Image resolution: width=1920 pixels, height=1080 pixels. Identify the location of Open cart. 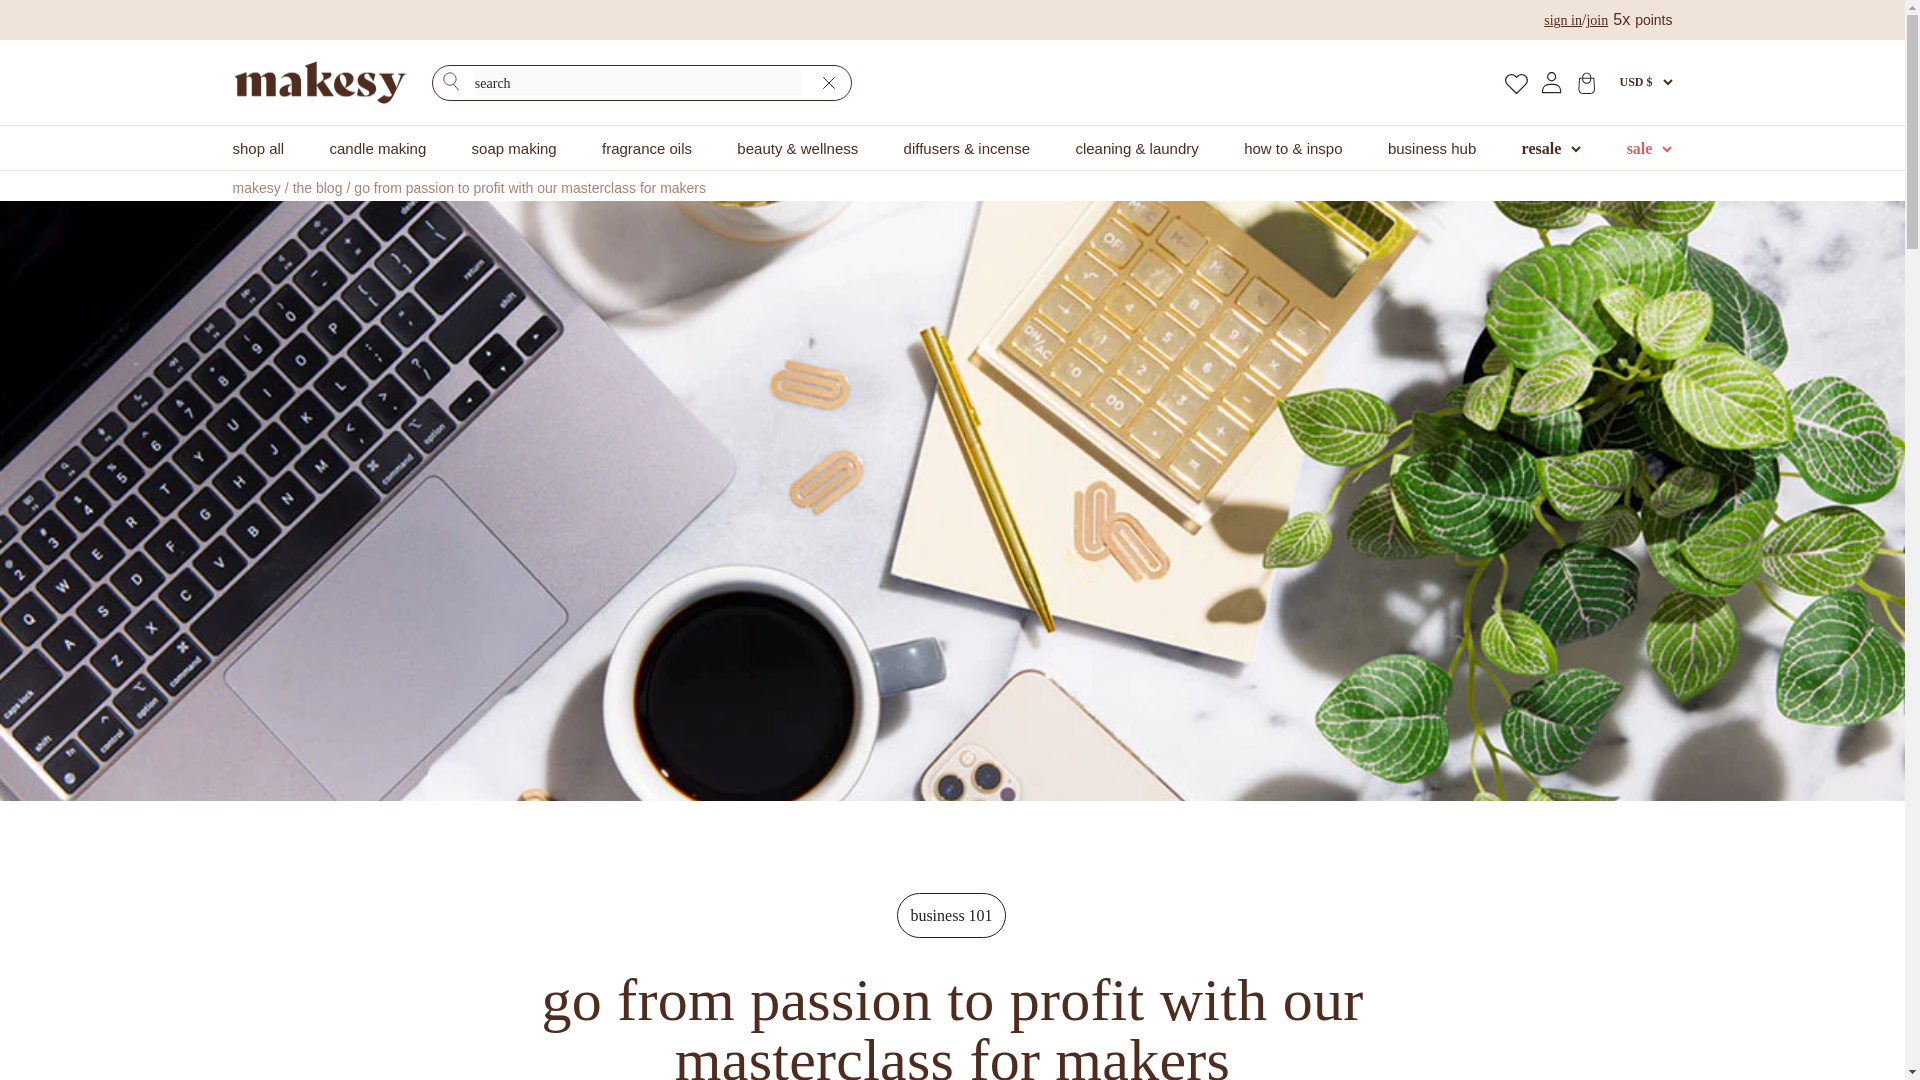
(1586, 82).